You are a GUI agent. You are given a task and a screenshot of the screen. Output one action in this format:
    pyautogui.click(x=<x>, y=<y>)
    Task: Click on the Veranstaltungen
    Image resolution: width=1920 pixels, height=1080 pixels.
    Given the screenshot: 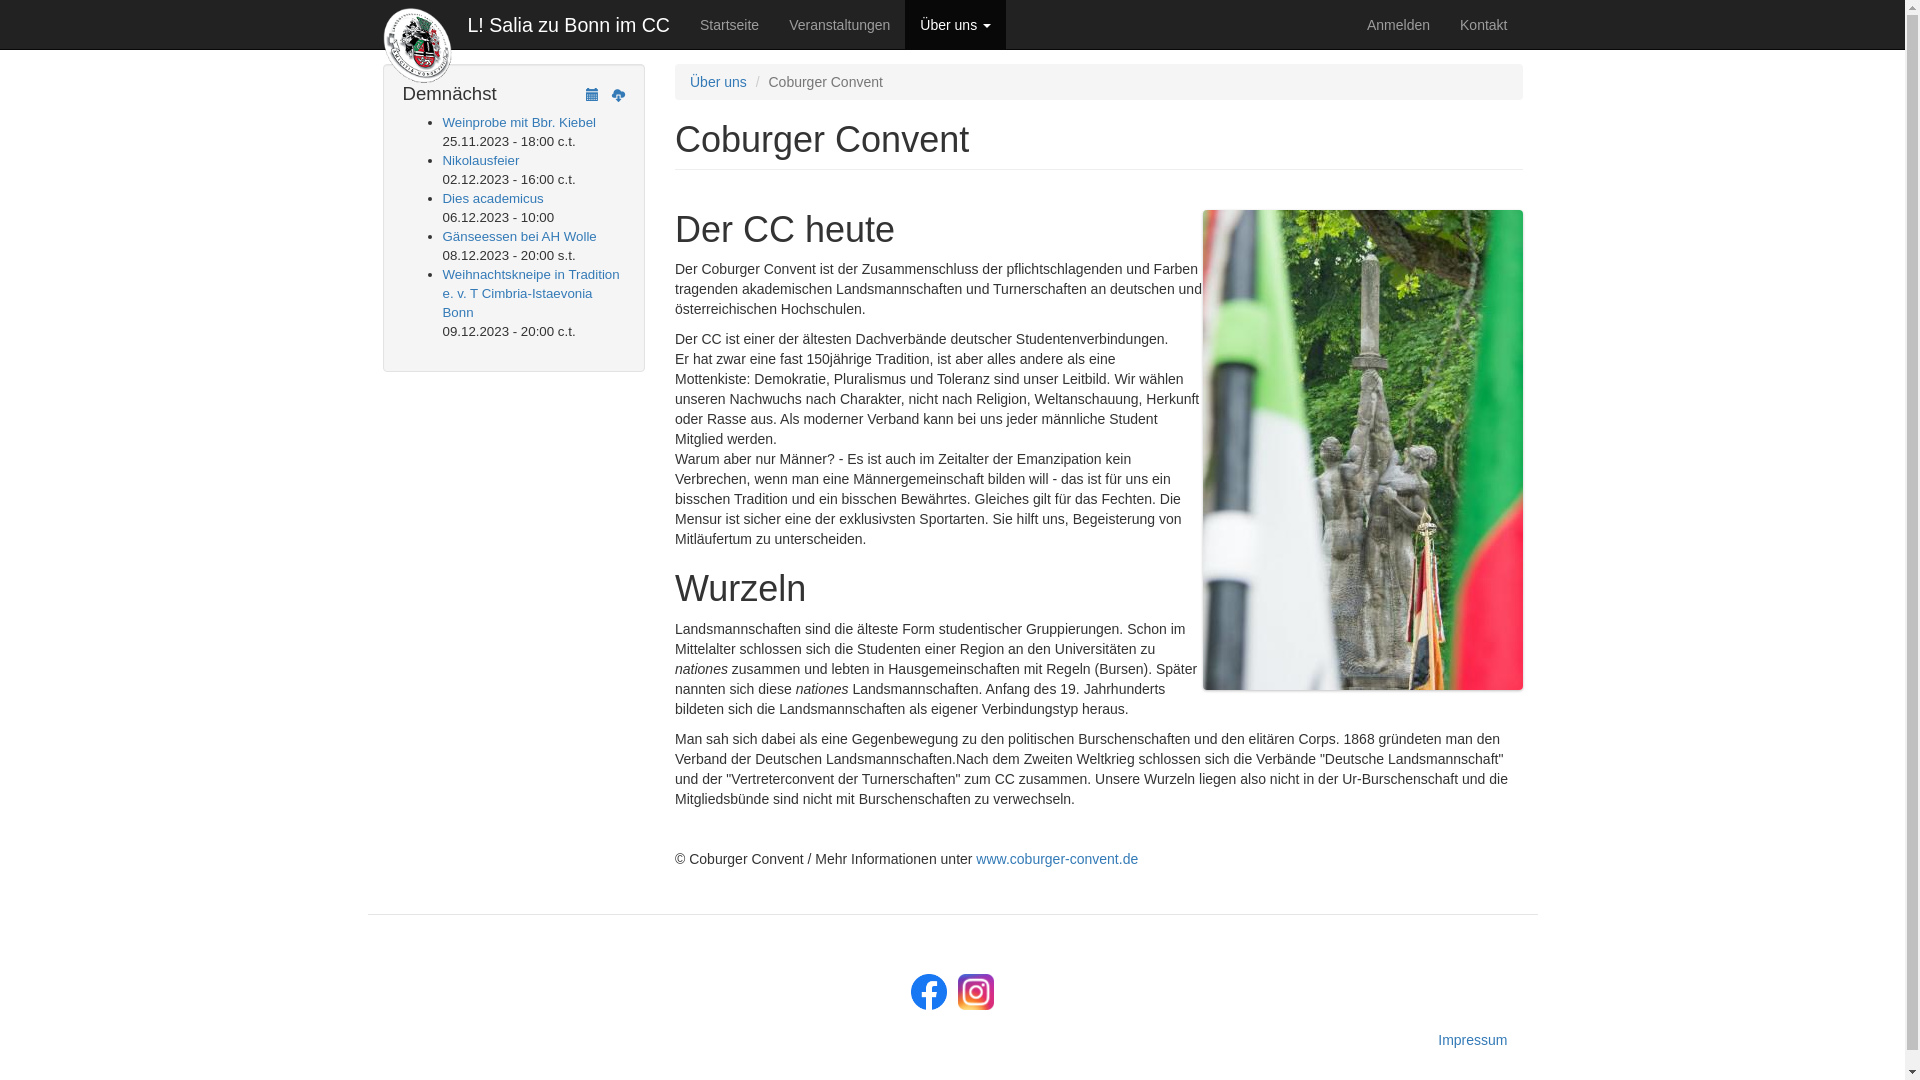 What is the action you would take?
    pyautogui.click(x=840, y=25)
    